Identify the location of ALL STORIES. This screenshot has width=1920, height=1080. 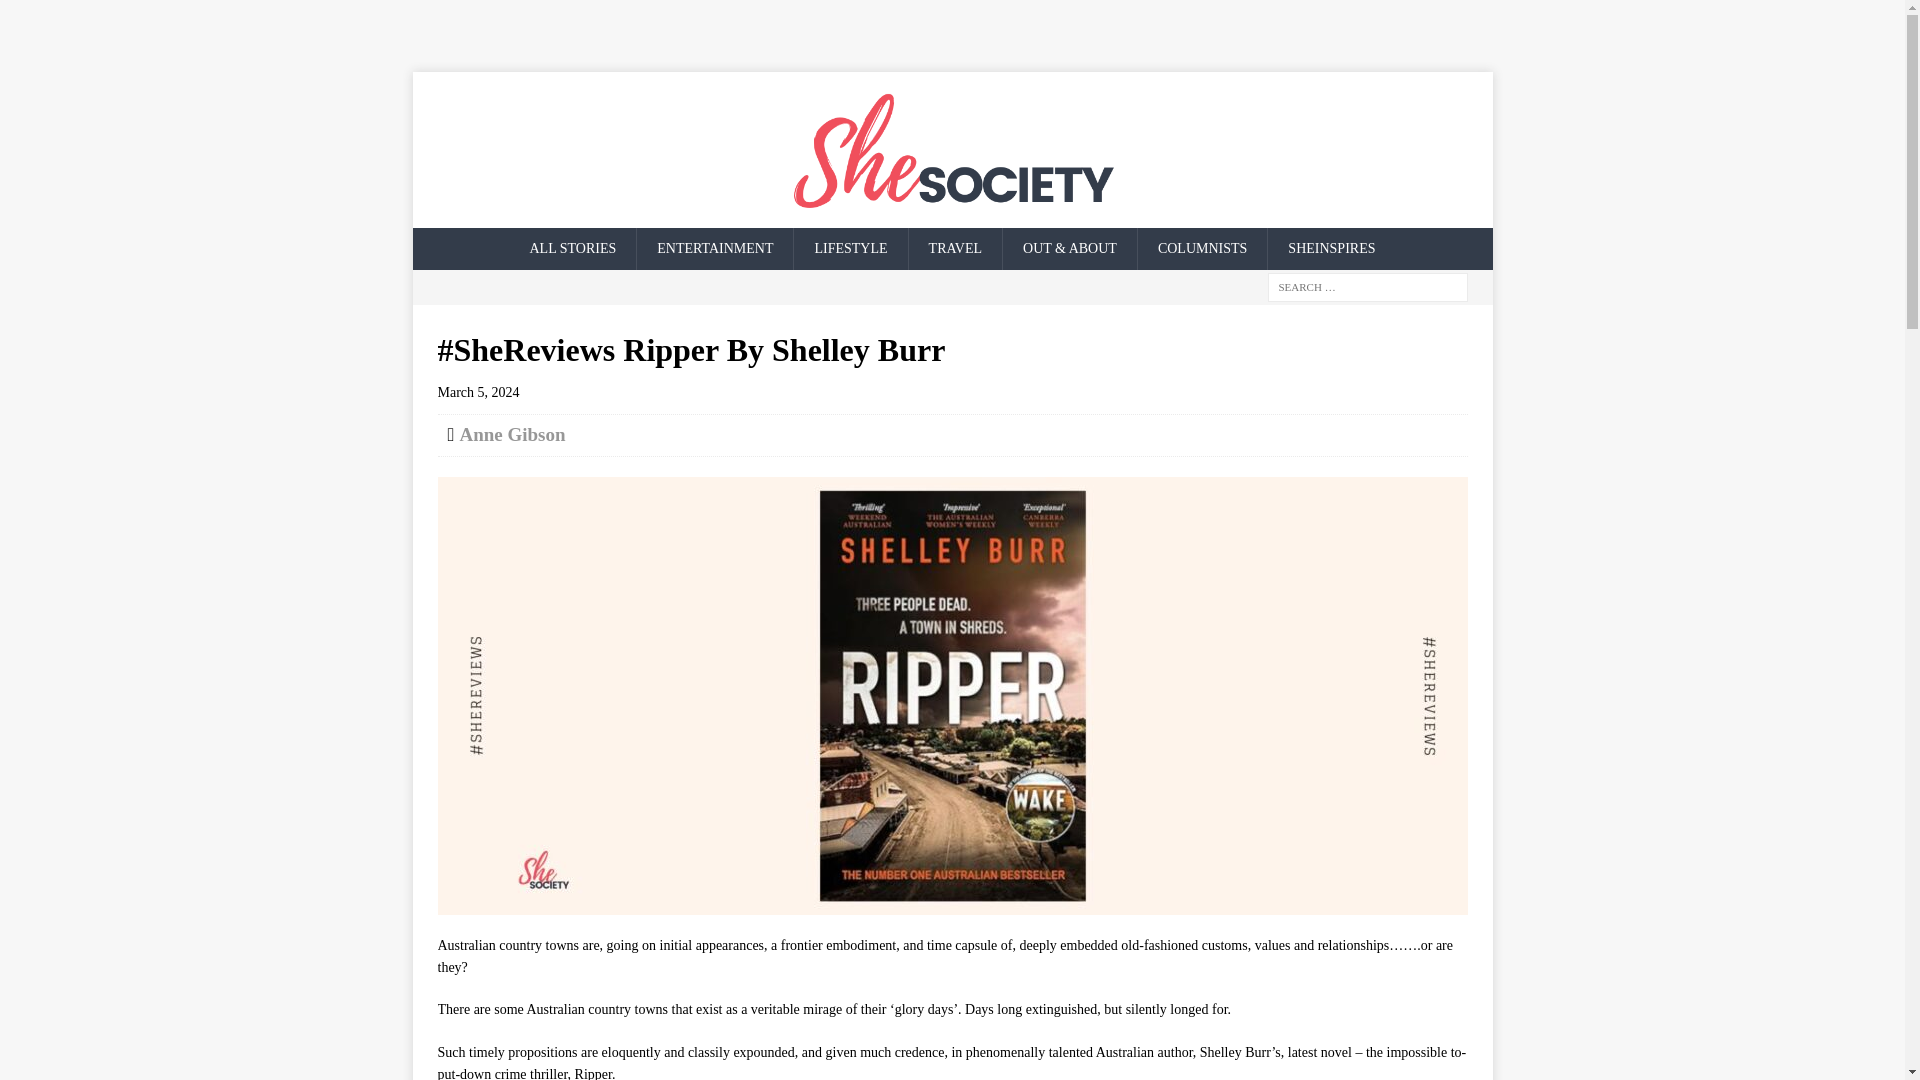
(574, 248).